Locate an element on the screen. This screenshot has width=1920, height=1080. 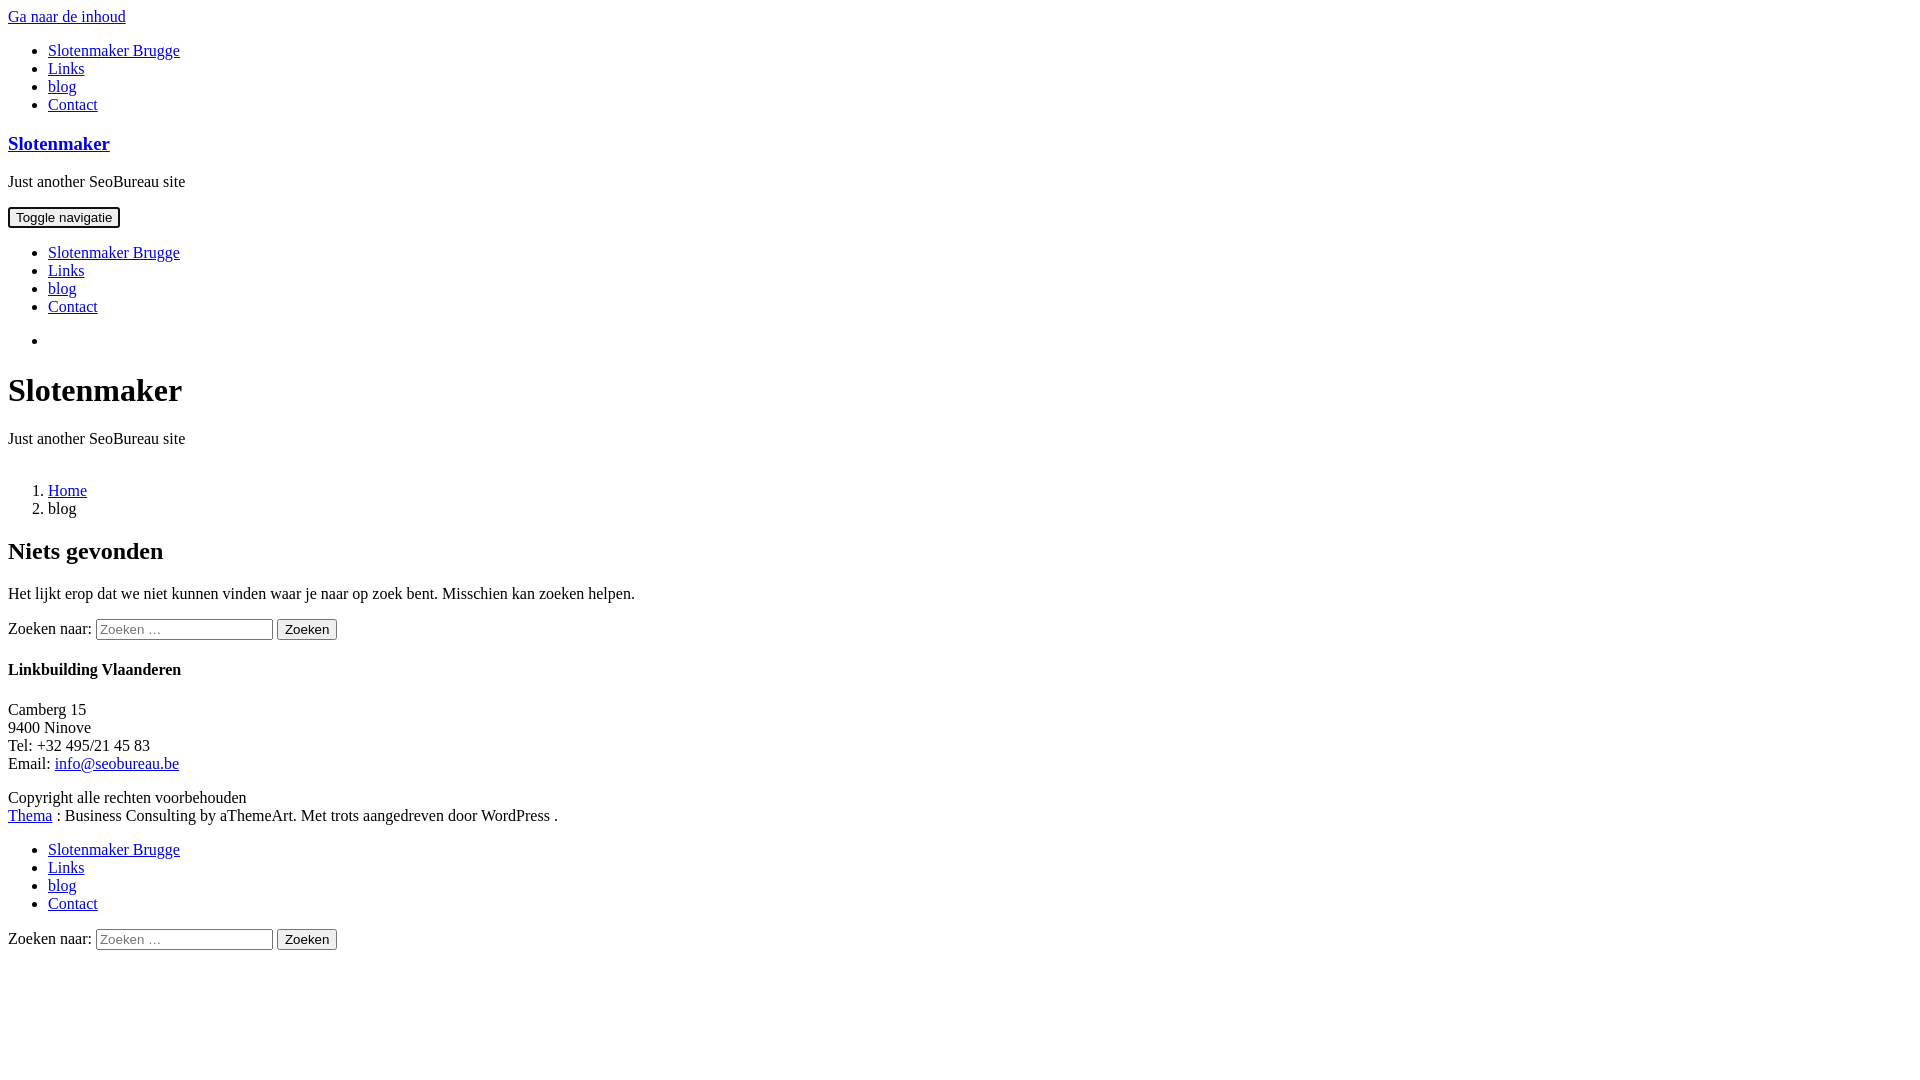
Zoeken is located at coordinates (307, 630).